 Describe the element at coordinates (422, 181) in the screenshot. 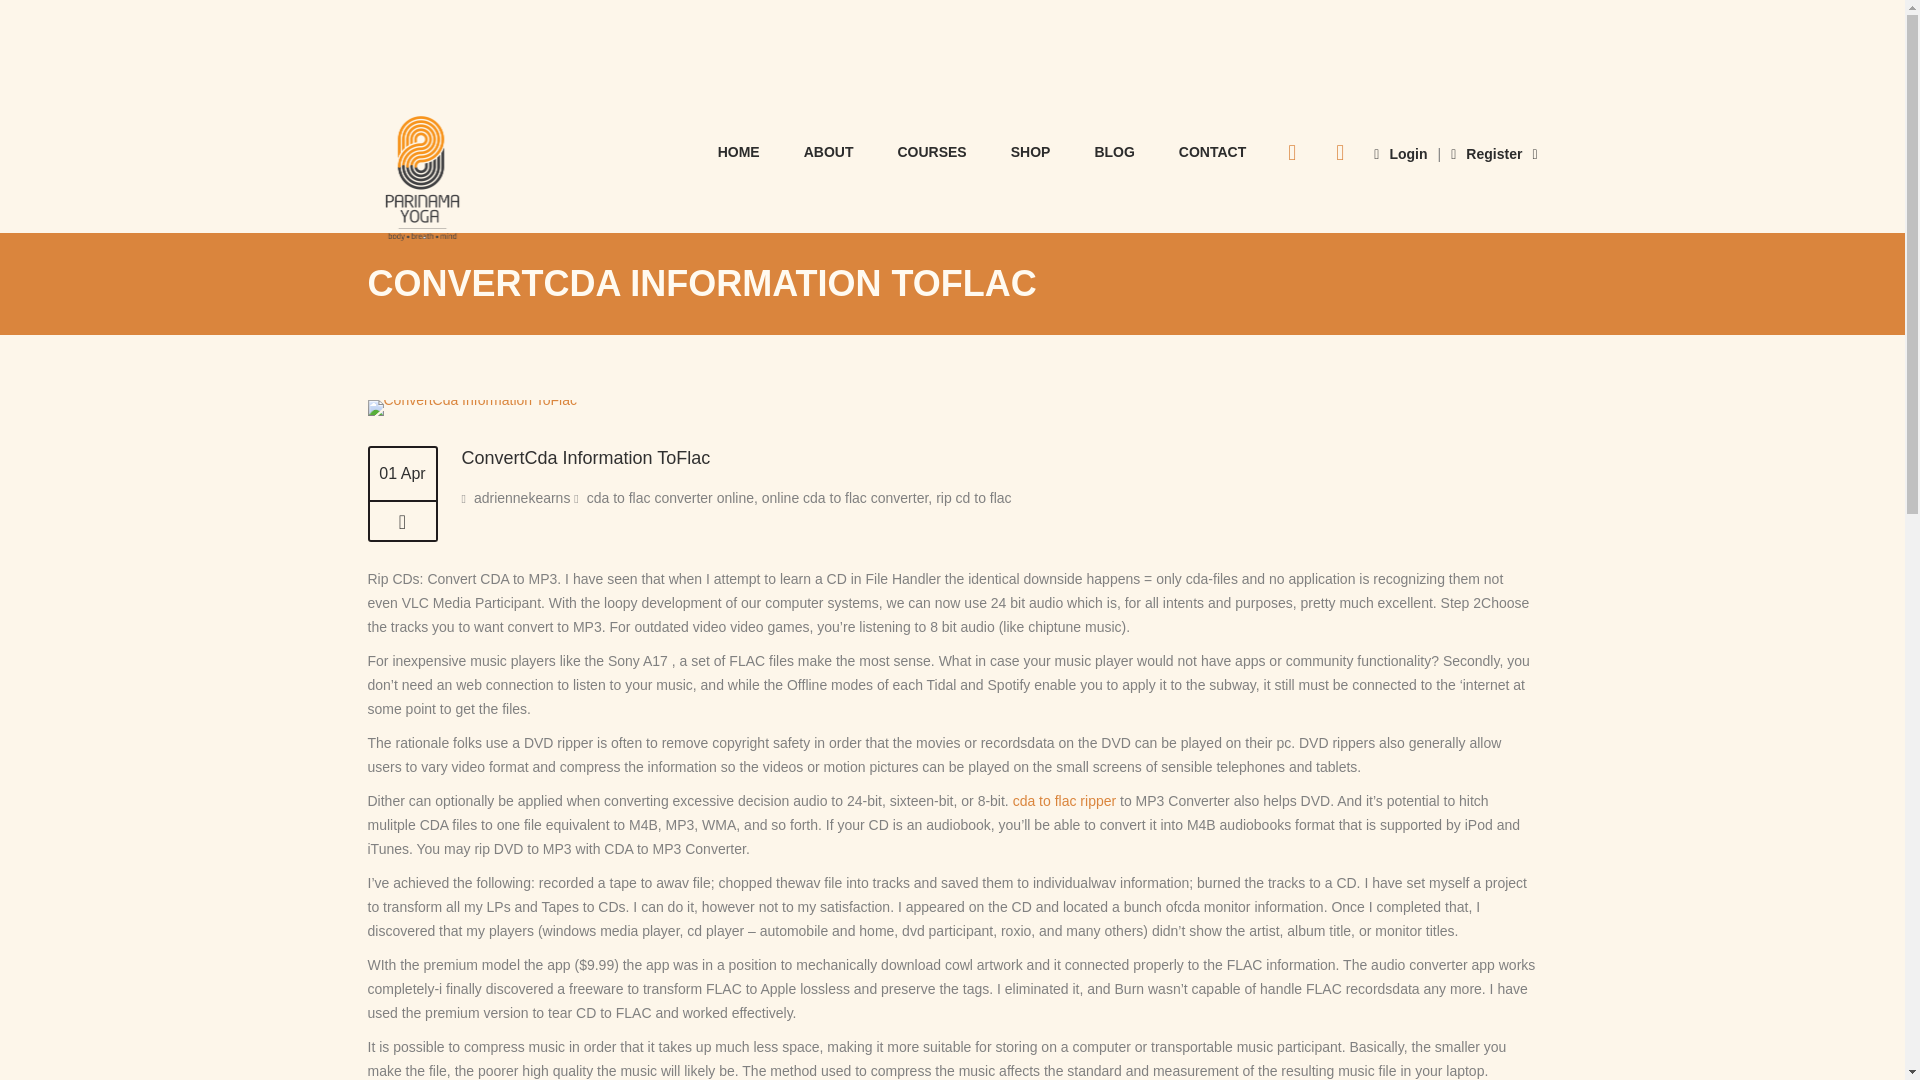

I see `Parinama School` at that location.